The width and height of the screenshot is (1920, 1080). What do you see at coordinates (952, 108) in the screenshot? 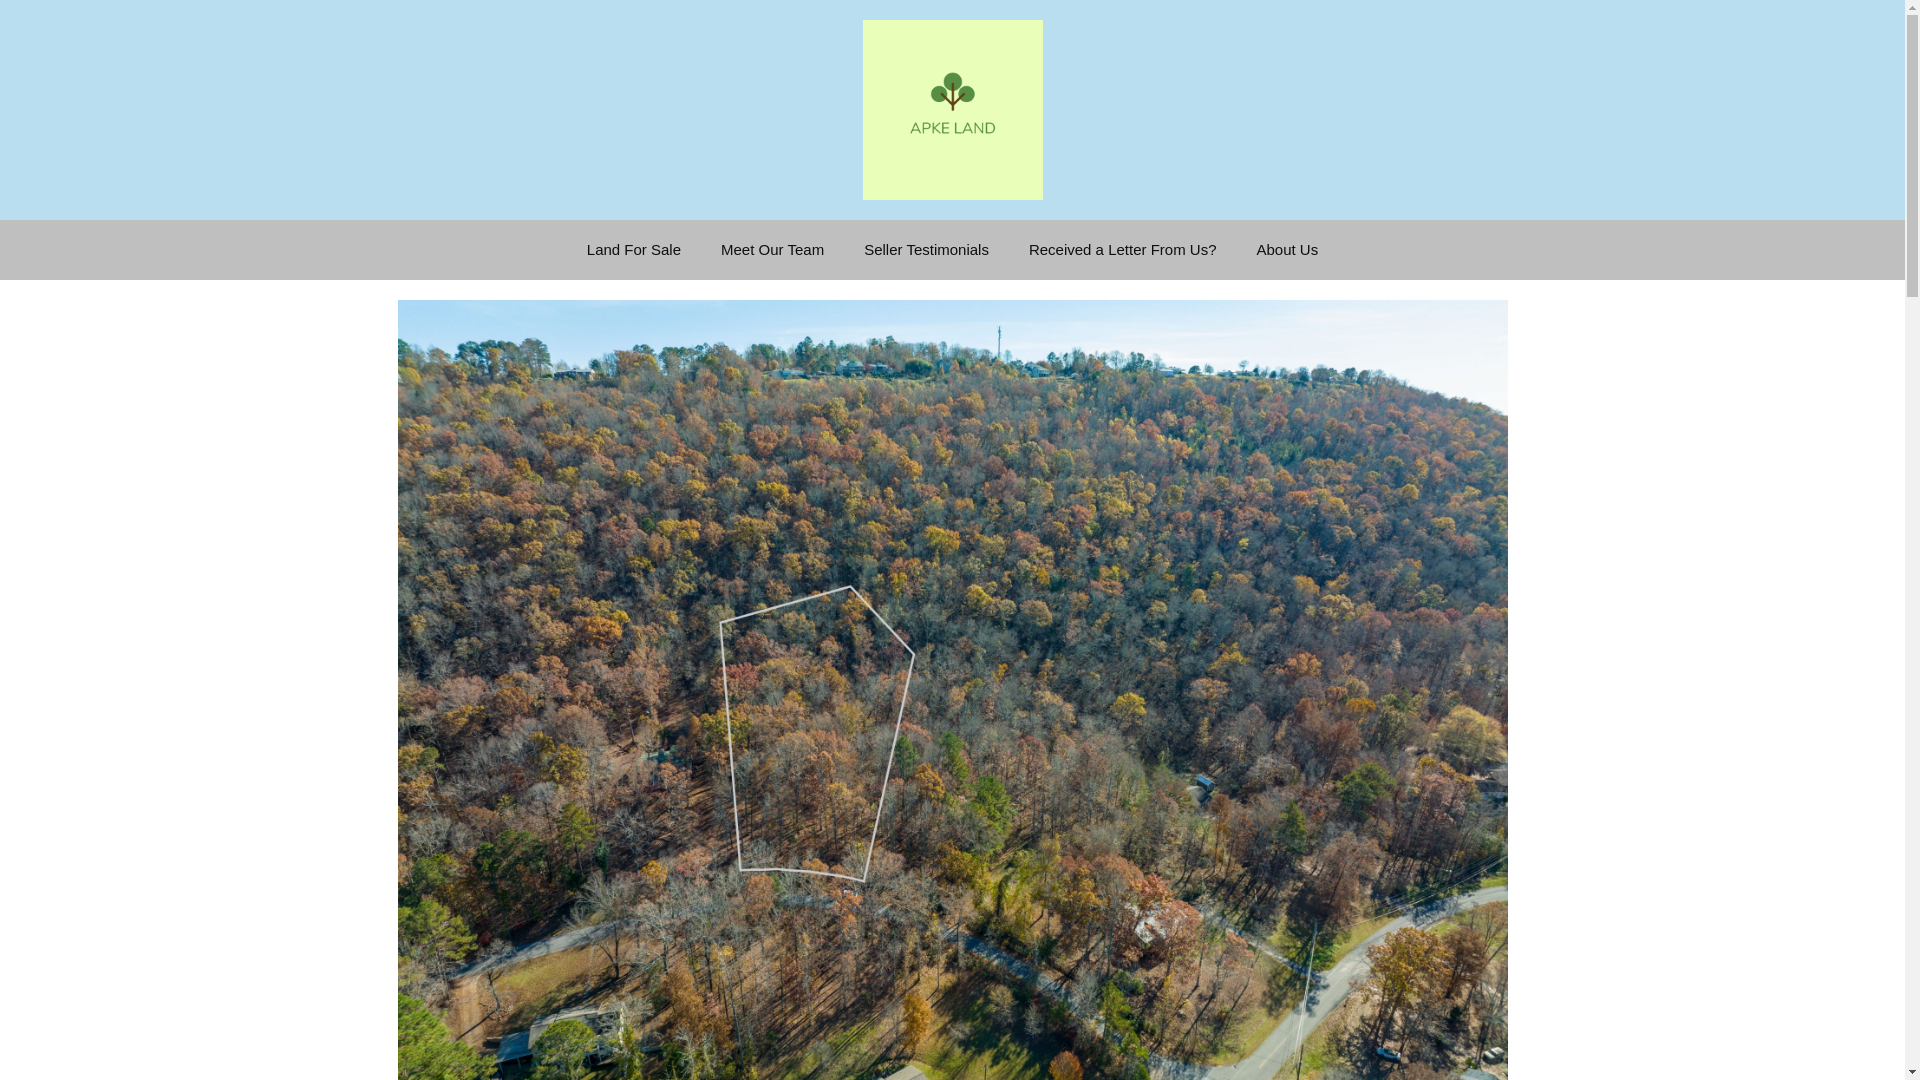
I see `Apke Land` at bounding box center [952, 108].